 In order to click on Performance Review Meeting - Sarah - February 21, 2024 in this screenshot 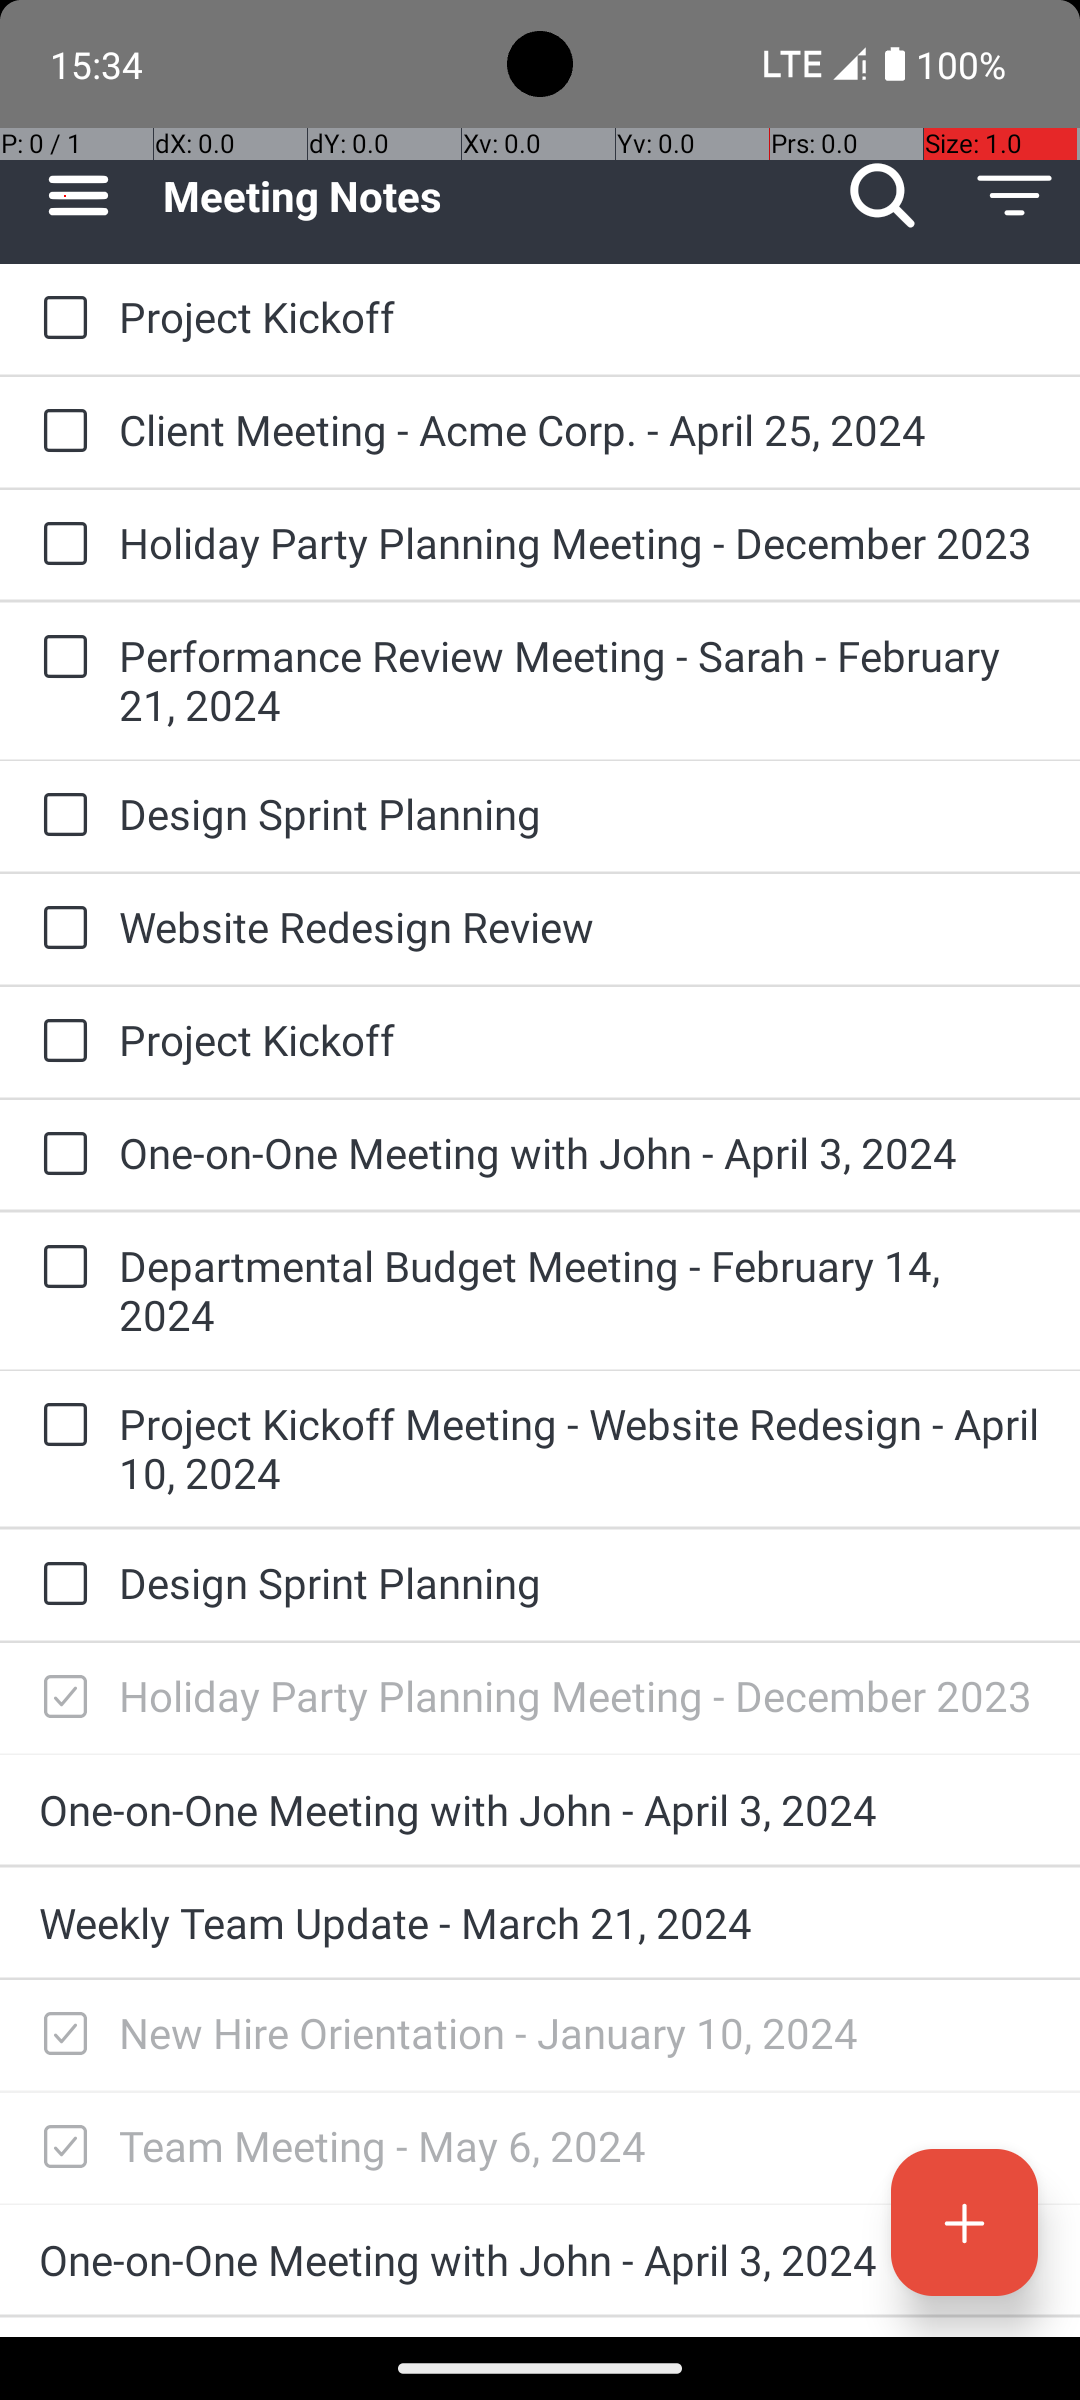, I will do `click(580, 680)`.